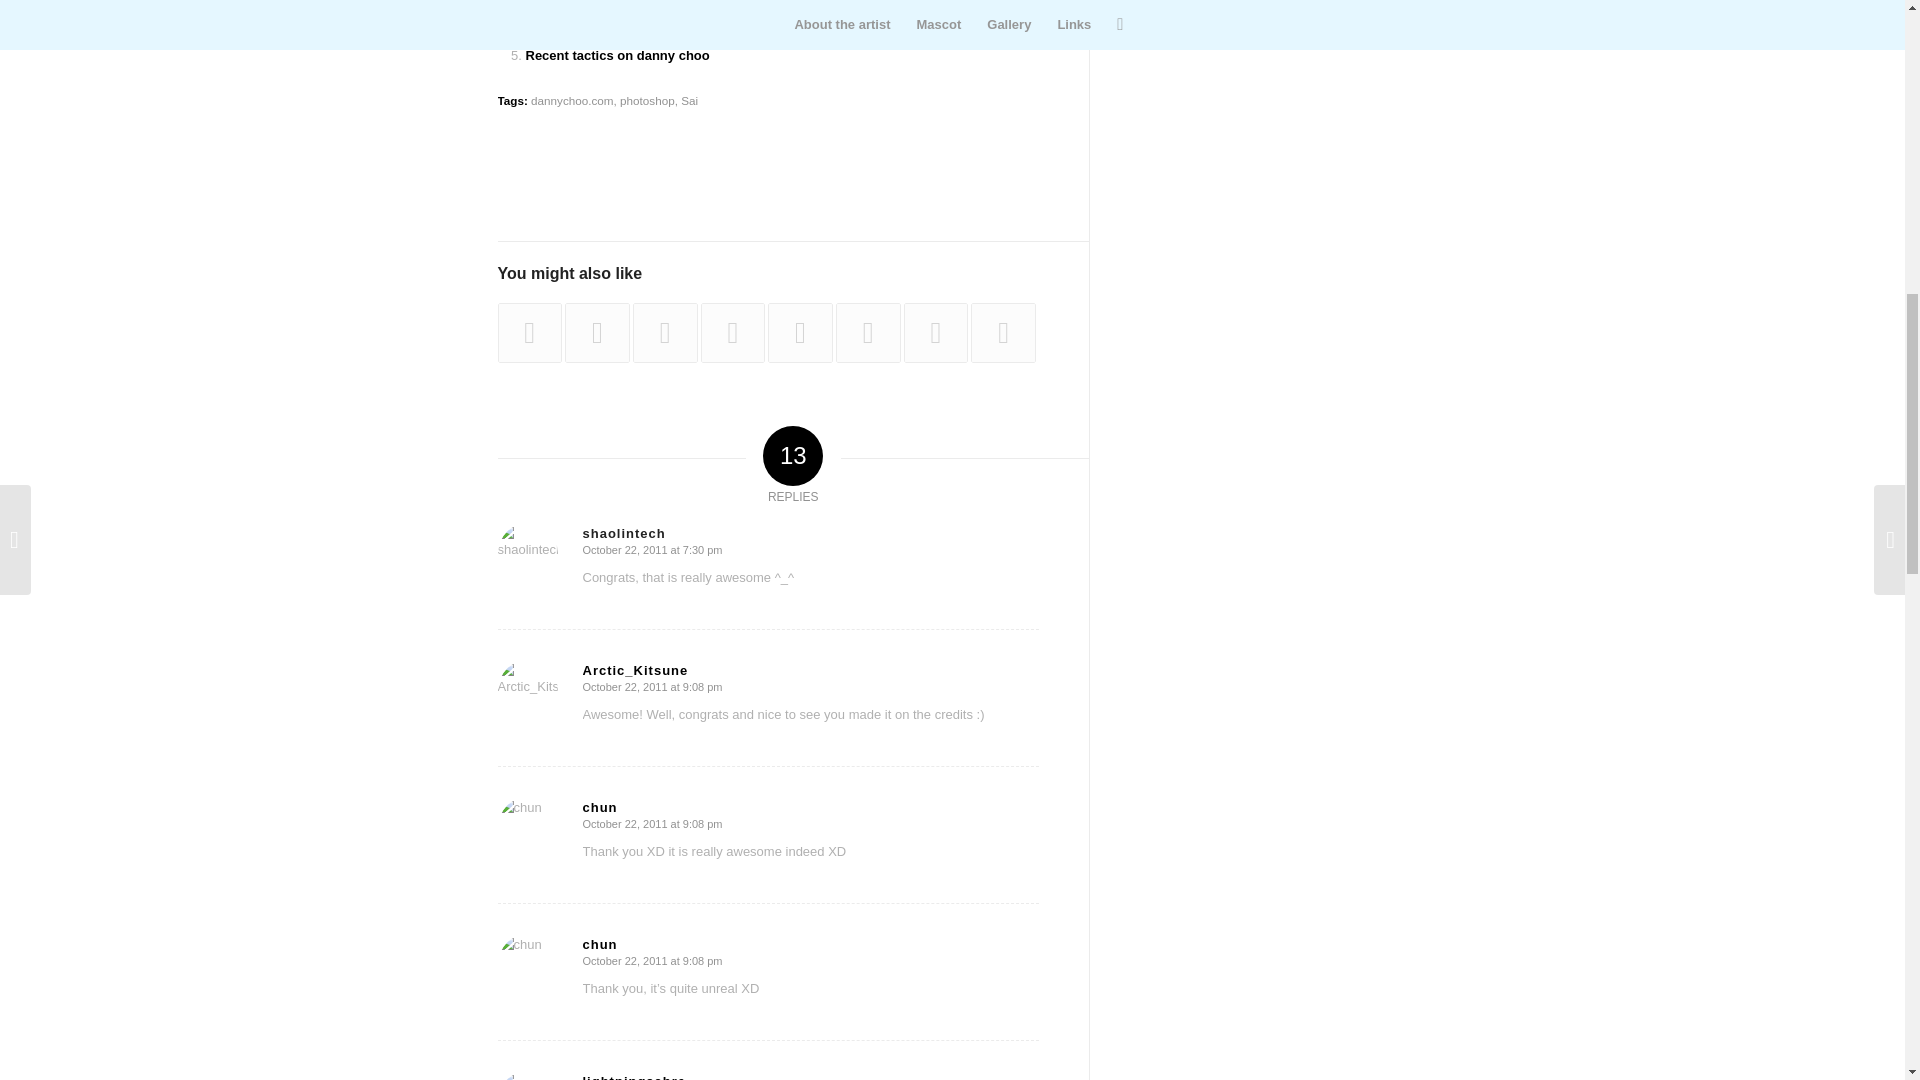  What do you see at coordinates (648, 100) in the screenshot?
I see `photoshop` at bounding box center [648, 100].